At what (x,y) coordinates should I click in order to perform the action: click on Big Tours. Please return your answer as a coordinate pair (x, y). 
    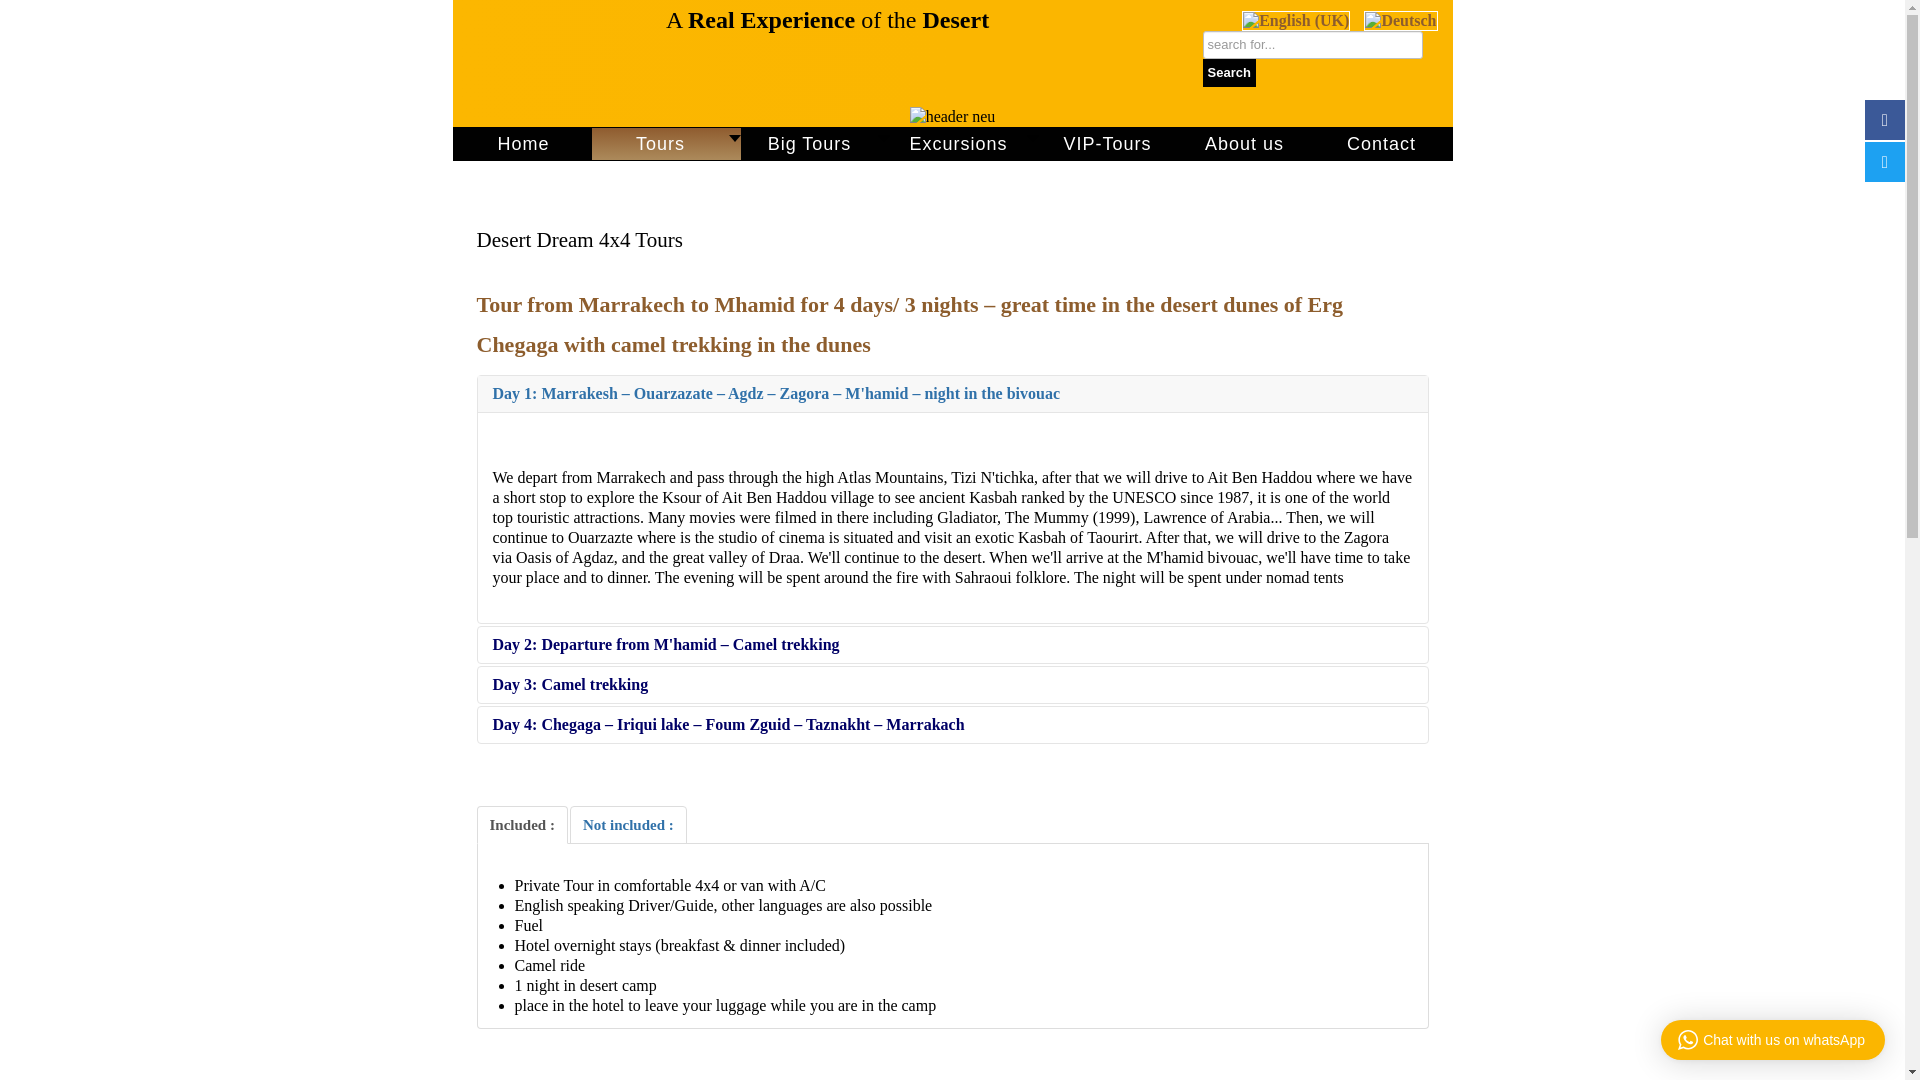
    Looking at the image, I should click on (816, 144).